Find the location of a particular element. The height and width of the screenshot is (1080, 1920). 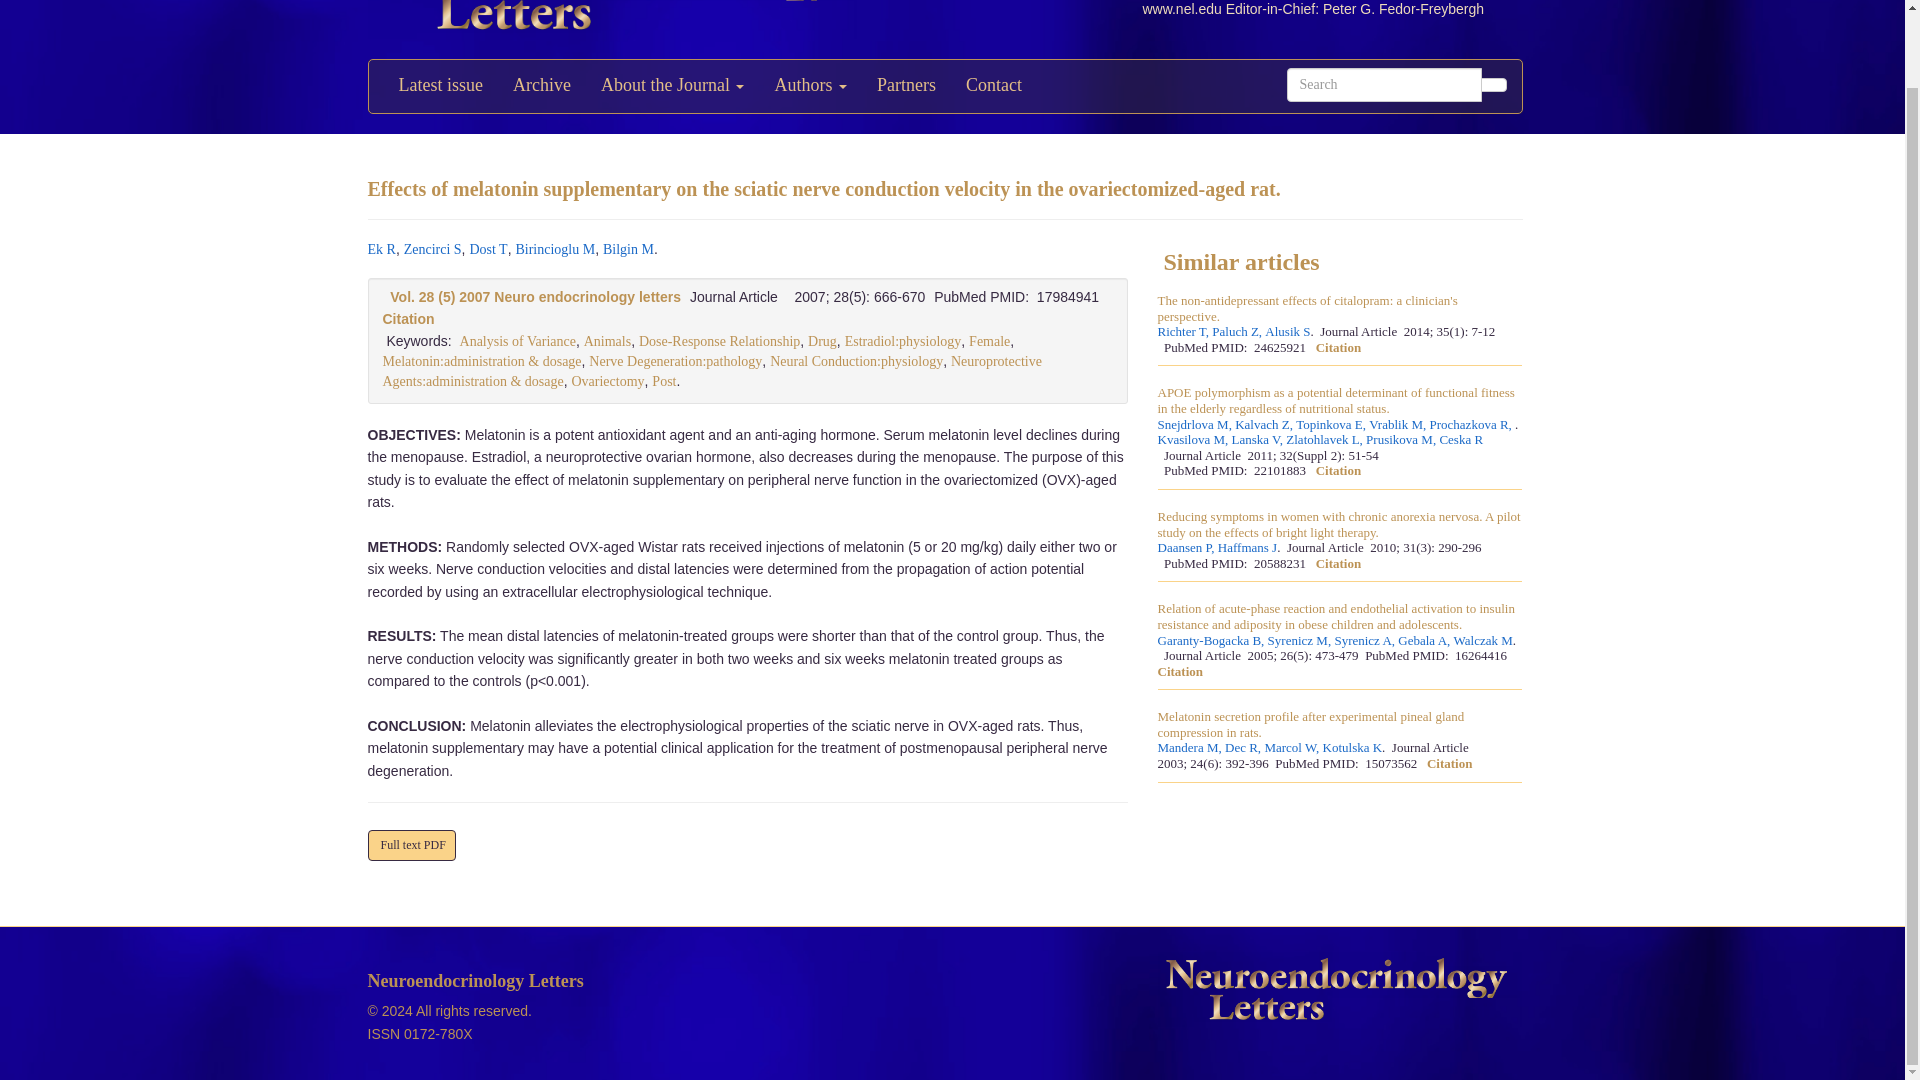

Animals is located at coordinates (607, 340).